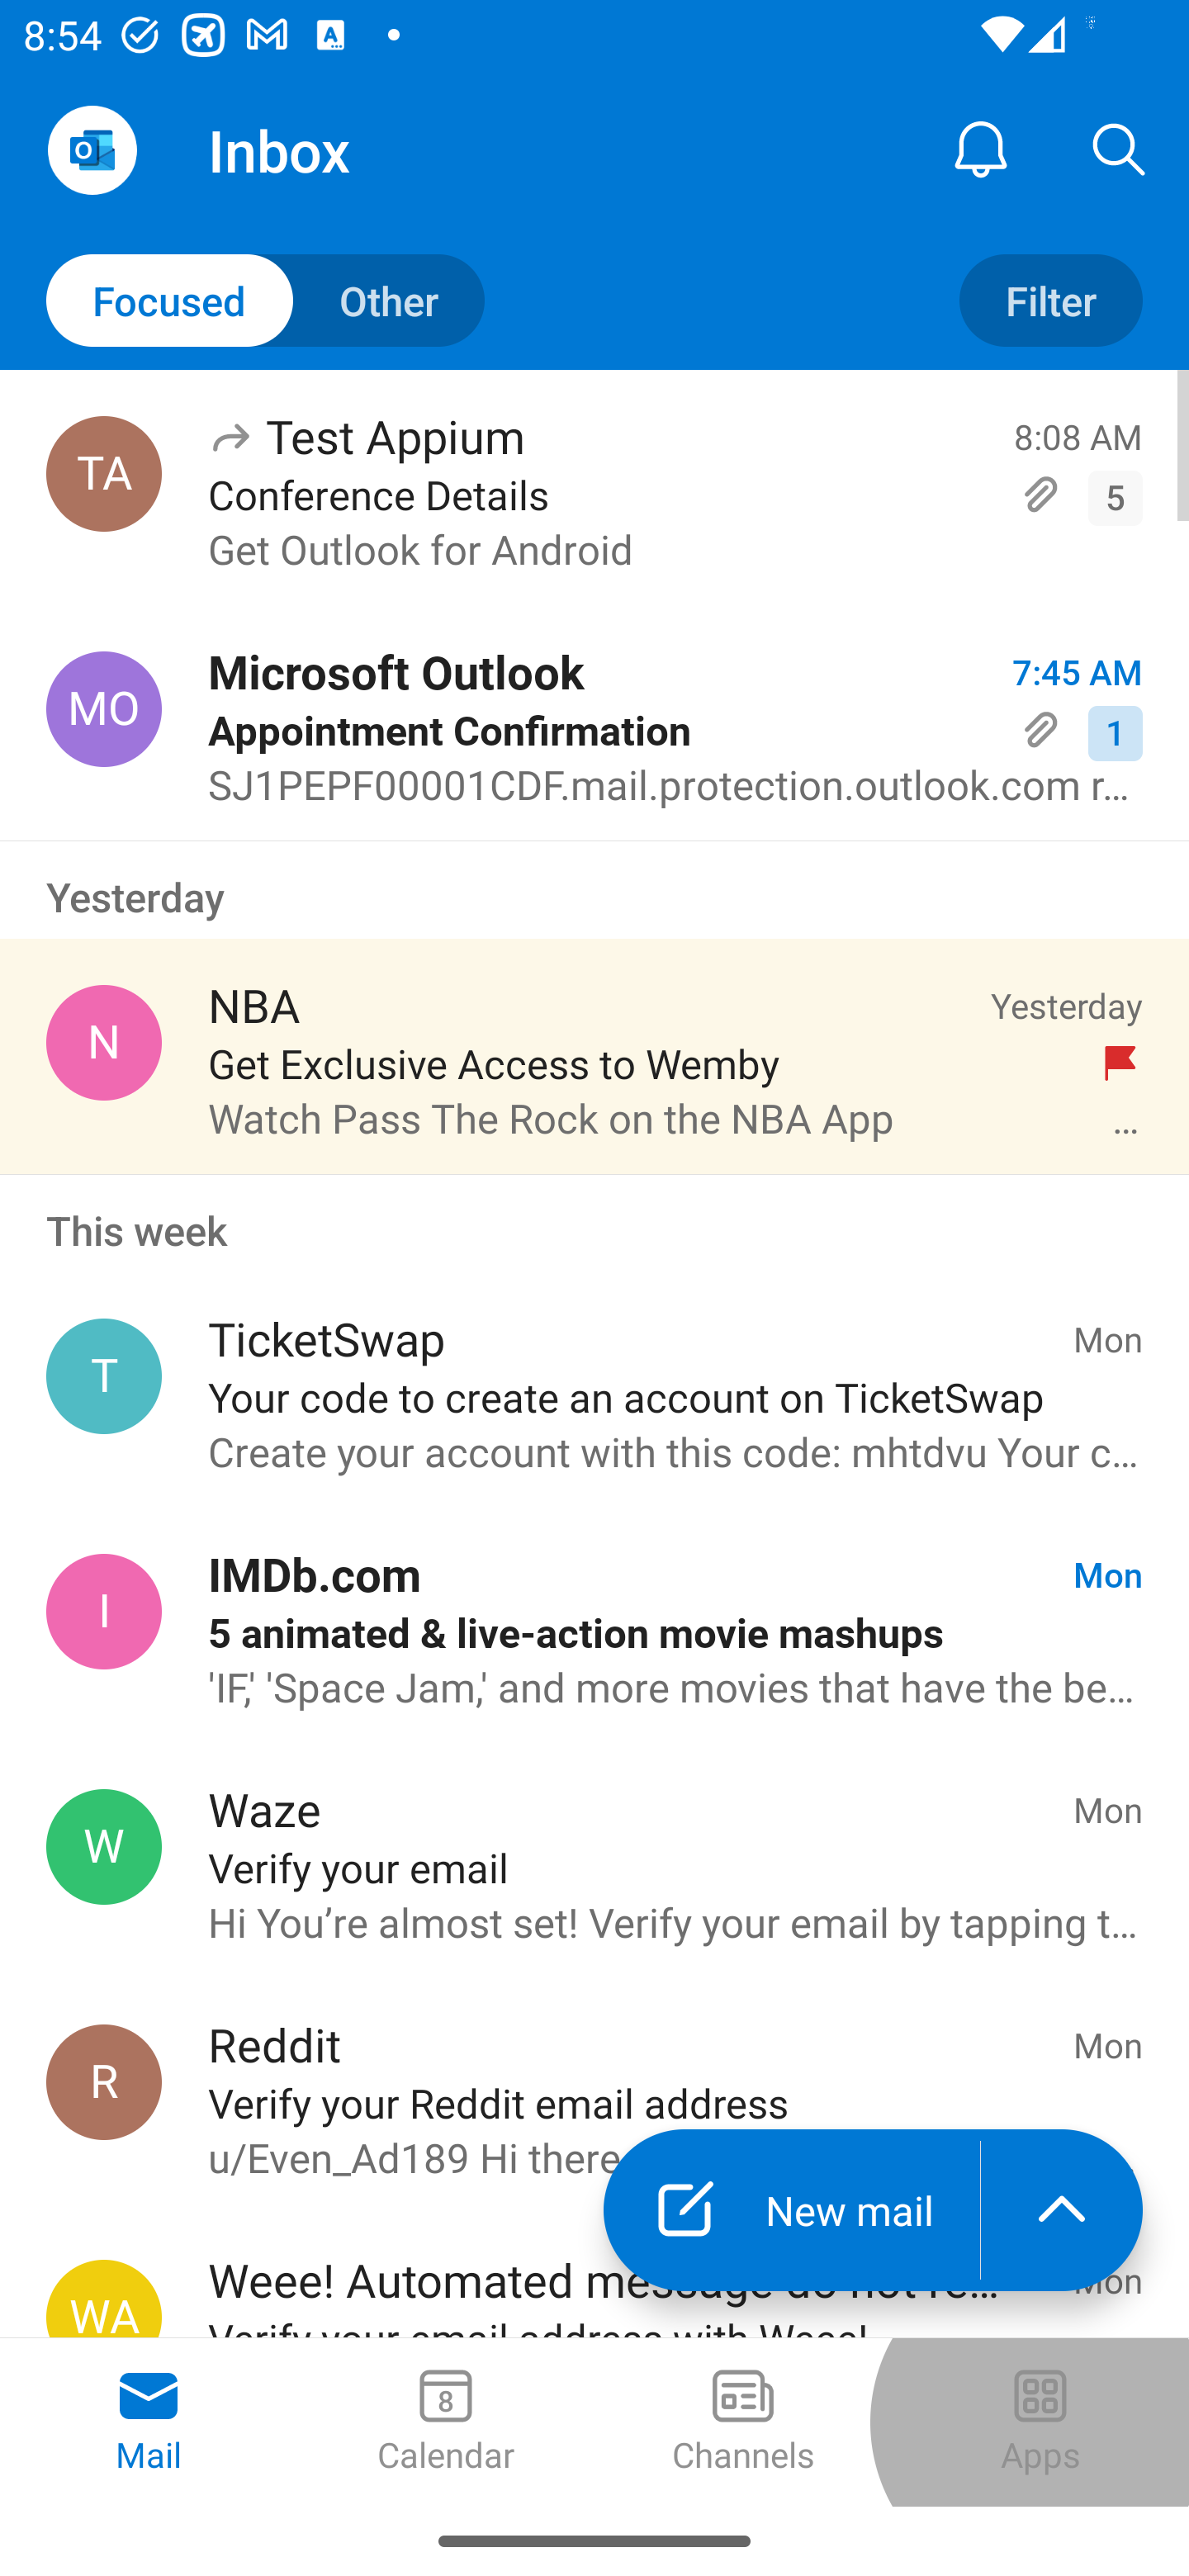 The image size is (1189, 2576). I want to click on TicketSwap, info@ticketswap.com, so click(104, 1376).